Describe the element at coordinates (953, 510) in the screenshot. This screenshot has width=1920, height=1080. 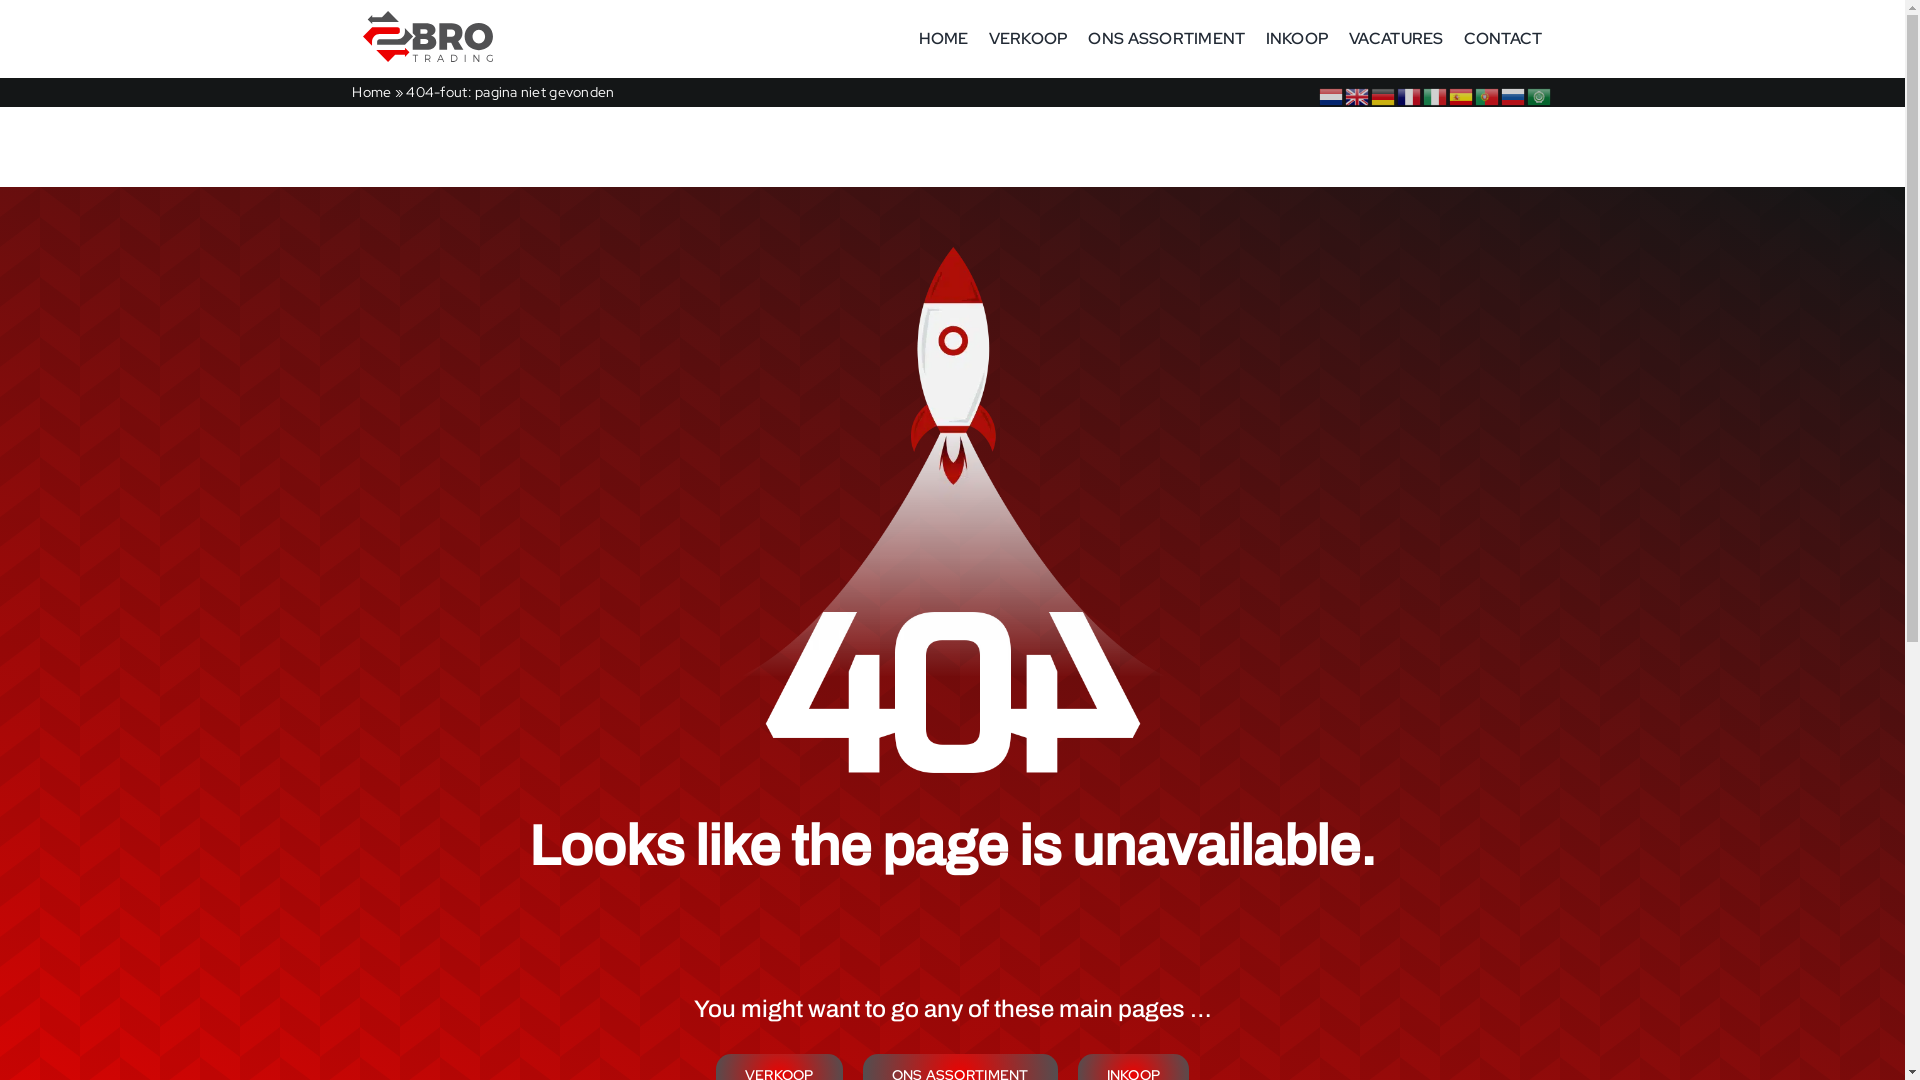
I see `404-graphic` at that location.